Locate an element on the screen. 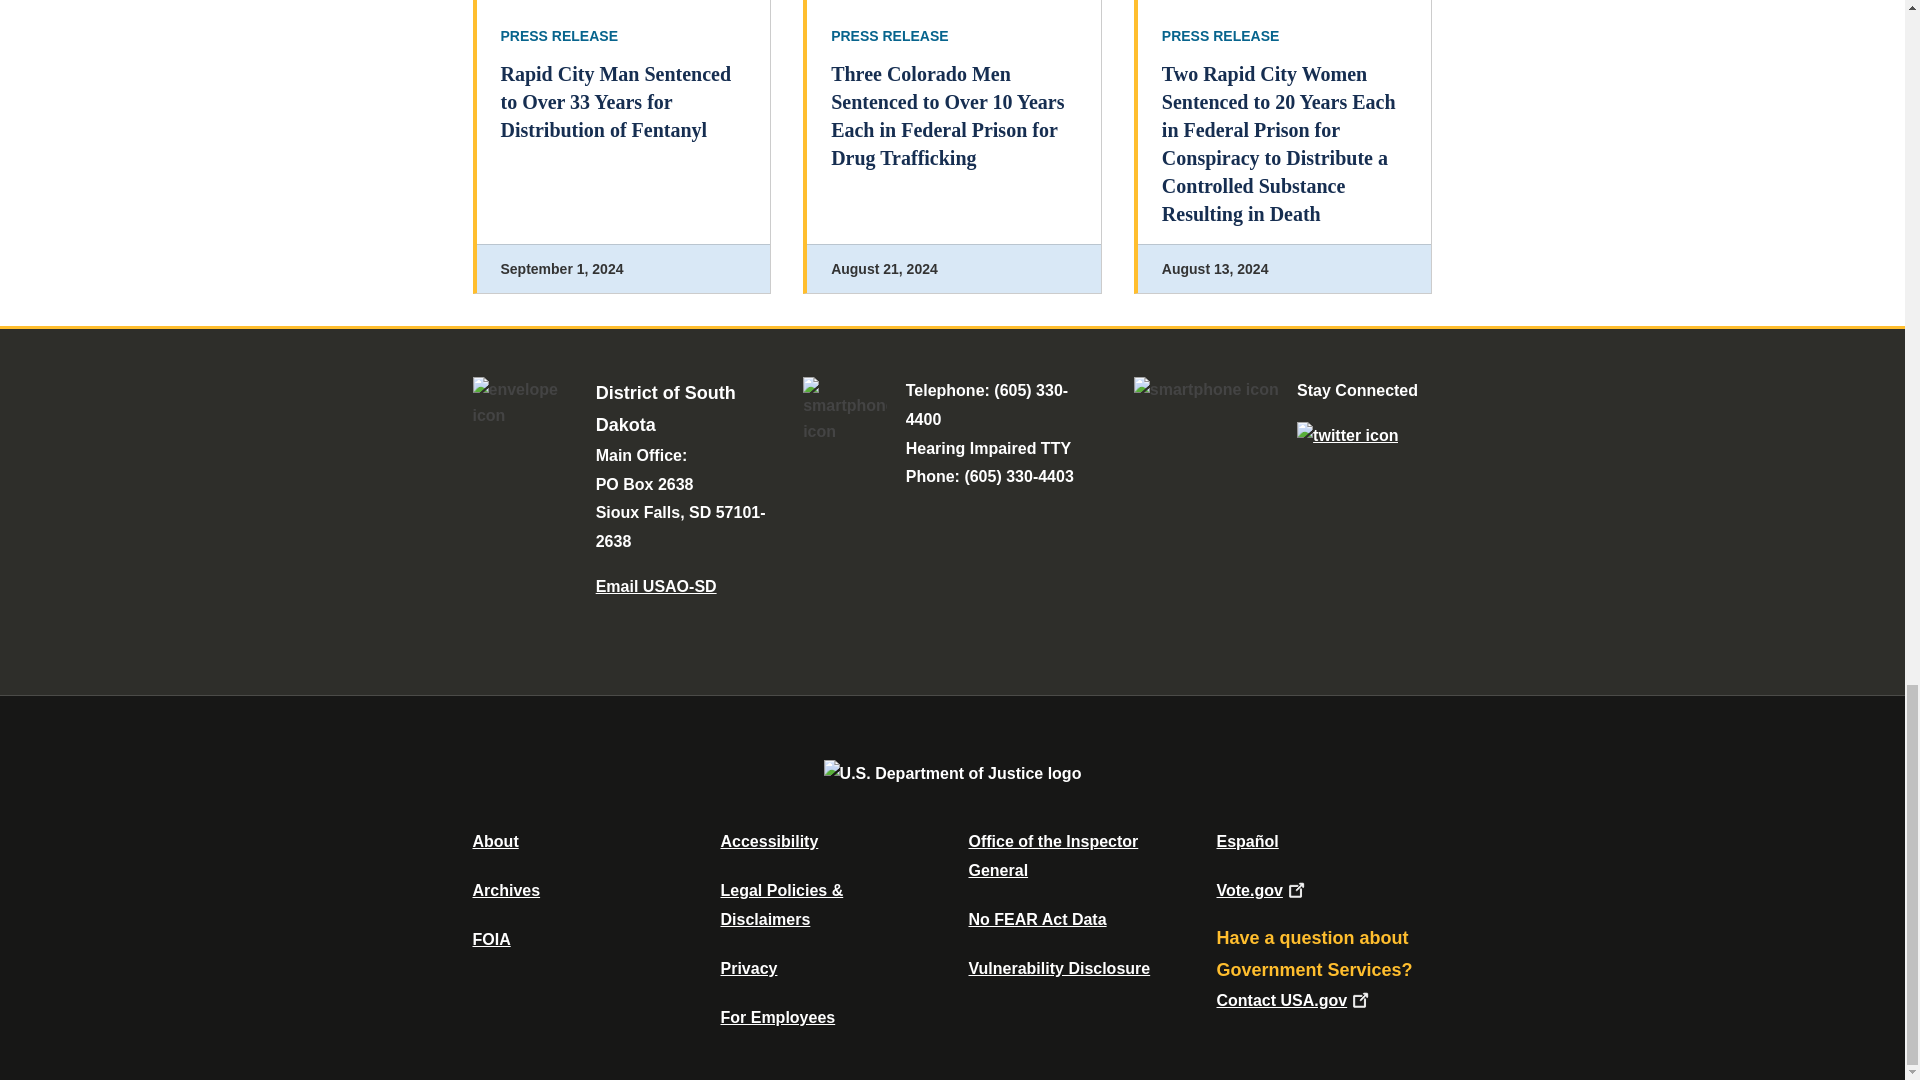 This screenshot has width=1920, height=1080. Accessibility Statement is located at coordinates (768, 840).